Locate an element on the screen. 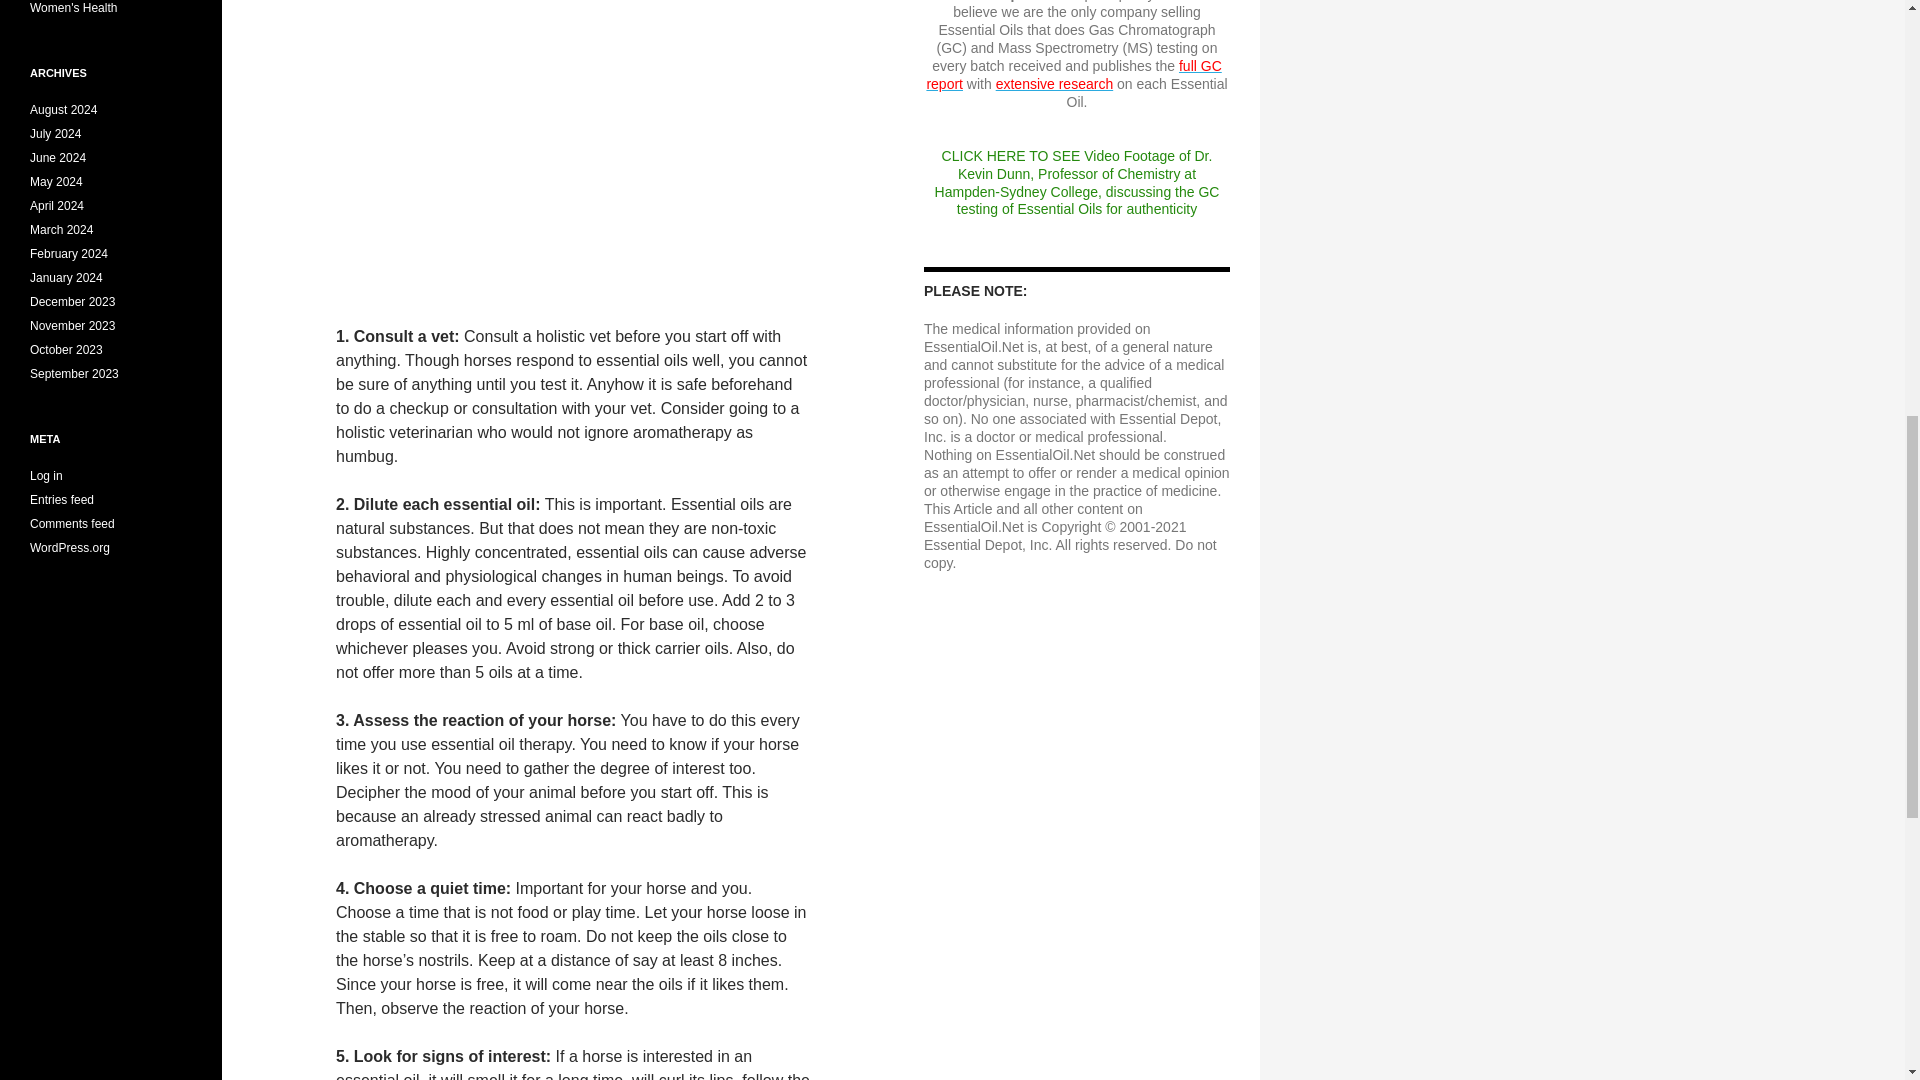 Image resolution: width=1920 pixels, height=1080 pixels. extensive research is located at coordinates (1054, 83).